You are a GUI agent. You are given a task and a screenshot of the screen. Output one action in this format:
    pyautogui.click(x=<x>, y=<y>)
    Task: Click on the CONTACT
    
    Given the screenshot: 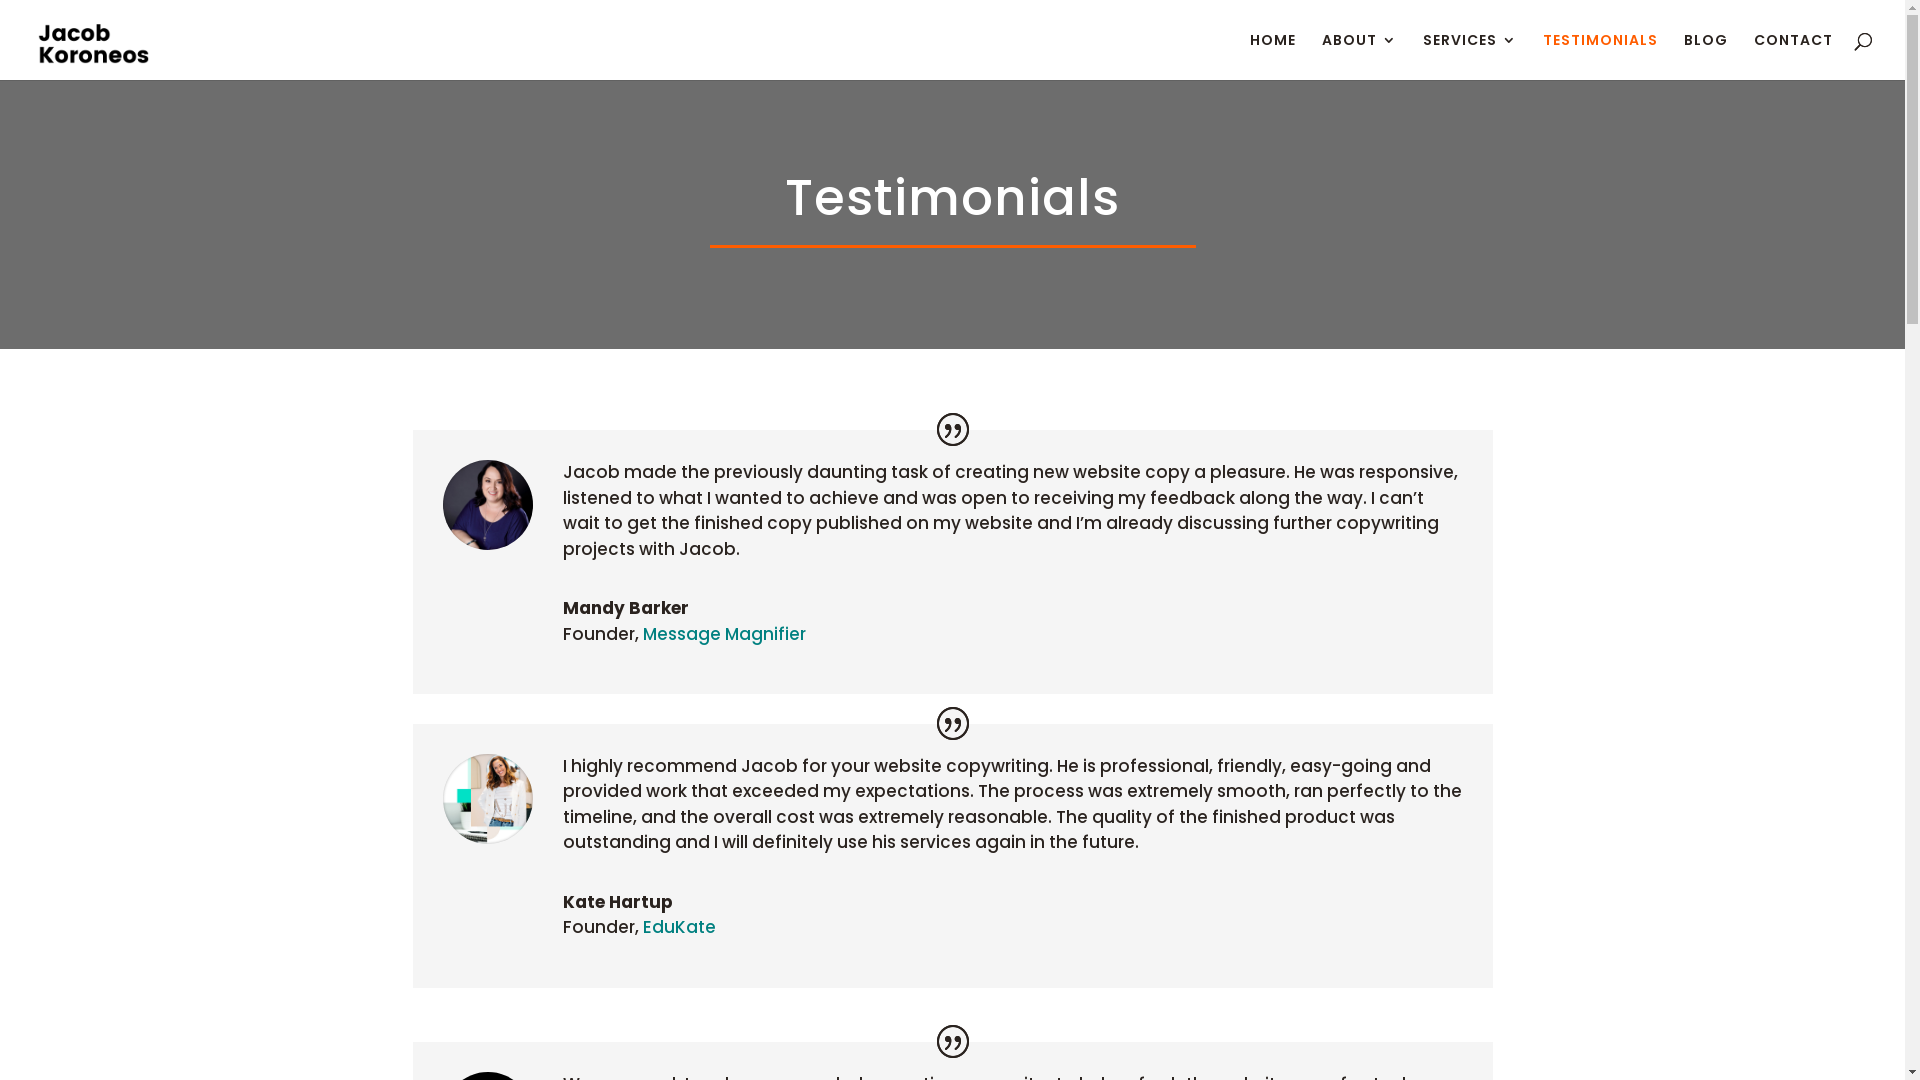 What is the action you would take?
    pyautogui.click(x=1794, y=56)
    